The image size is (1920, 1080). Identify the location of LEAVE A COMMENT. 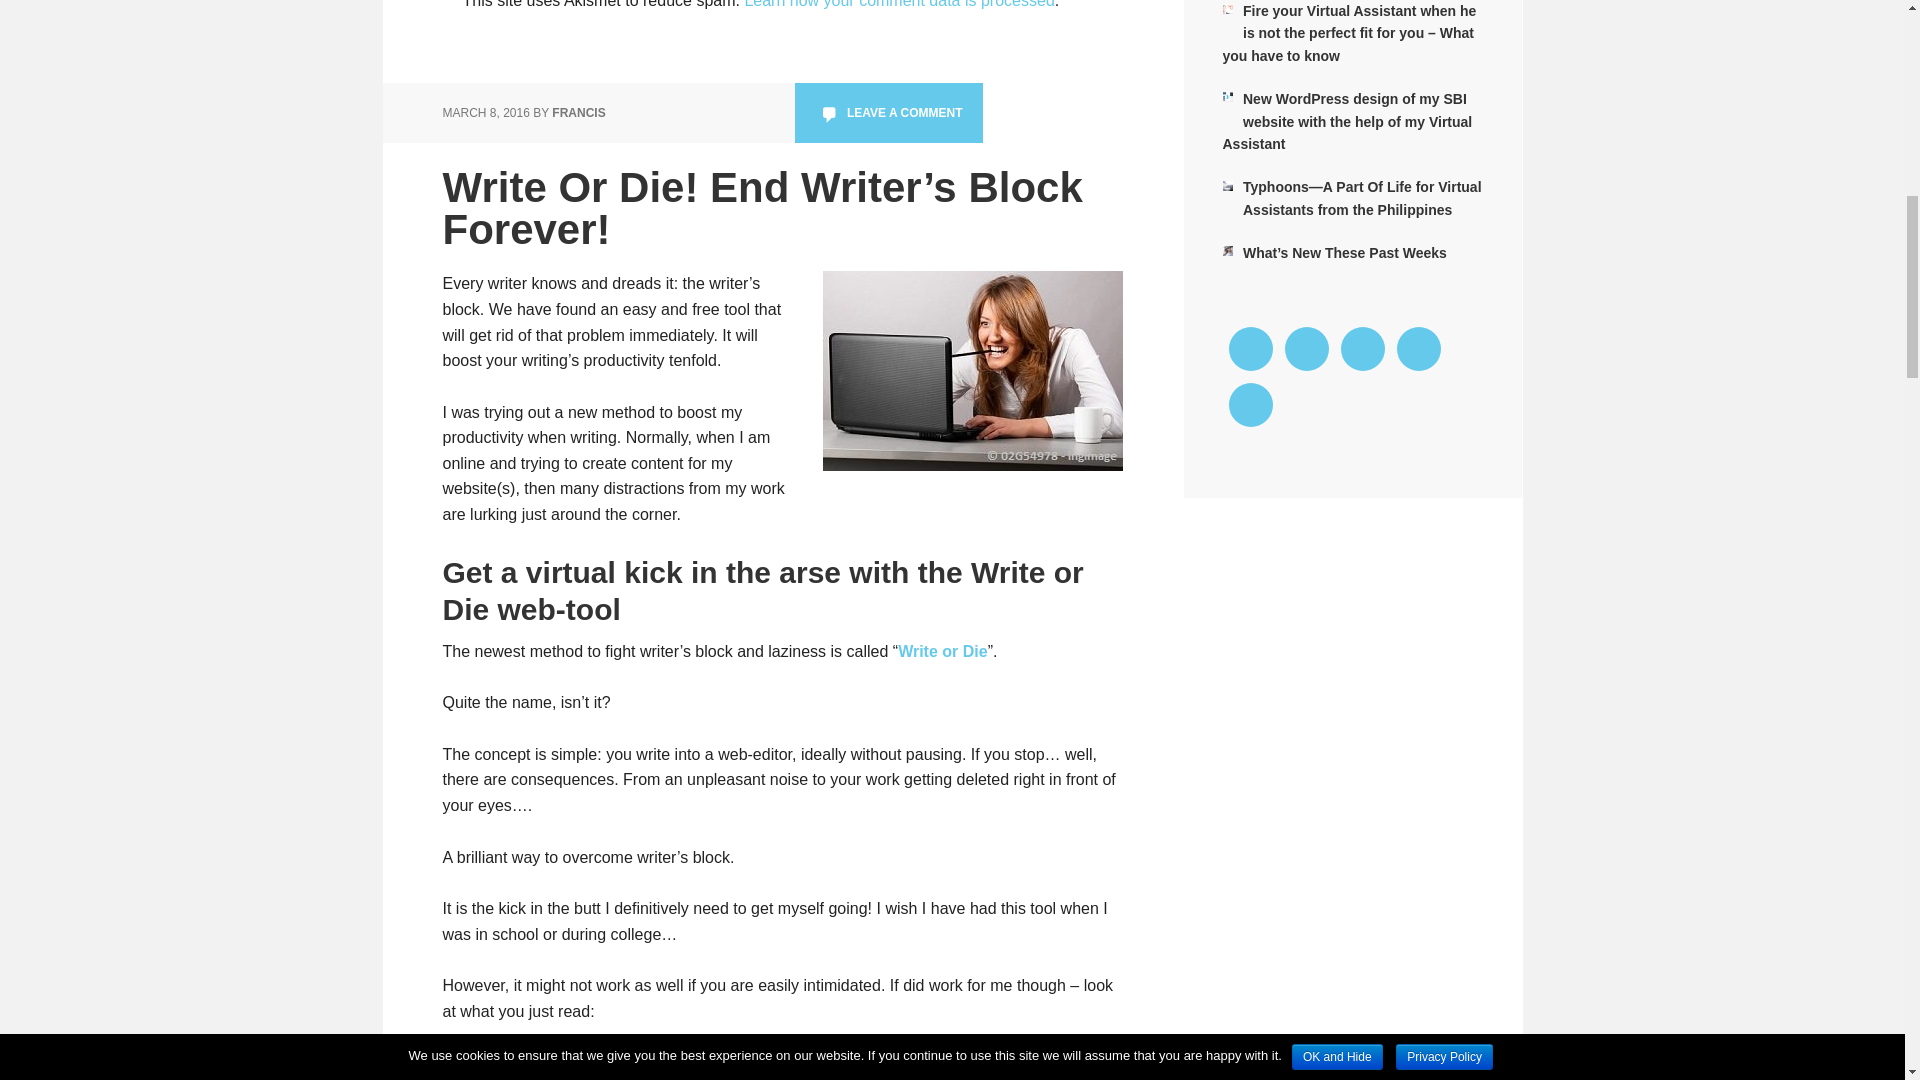
(888, 112).